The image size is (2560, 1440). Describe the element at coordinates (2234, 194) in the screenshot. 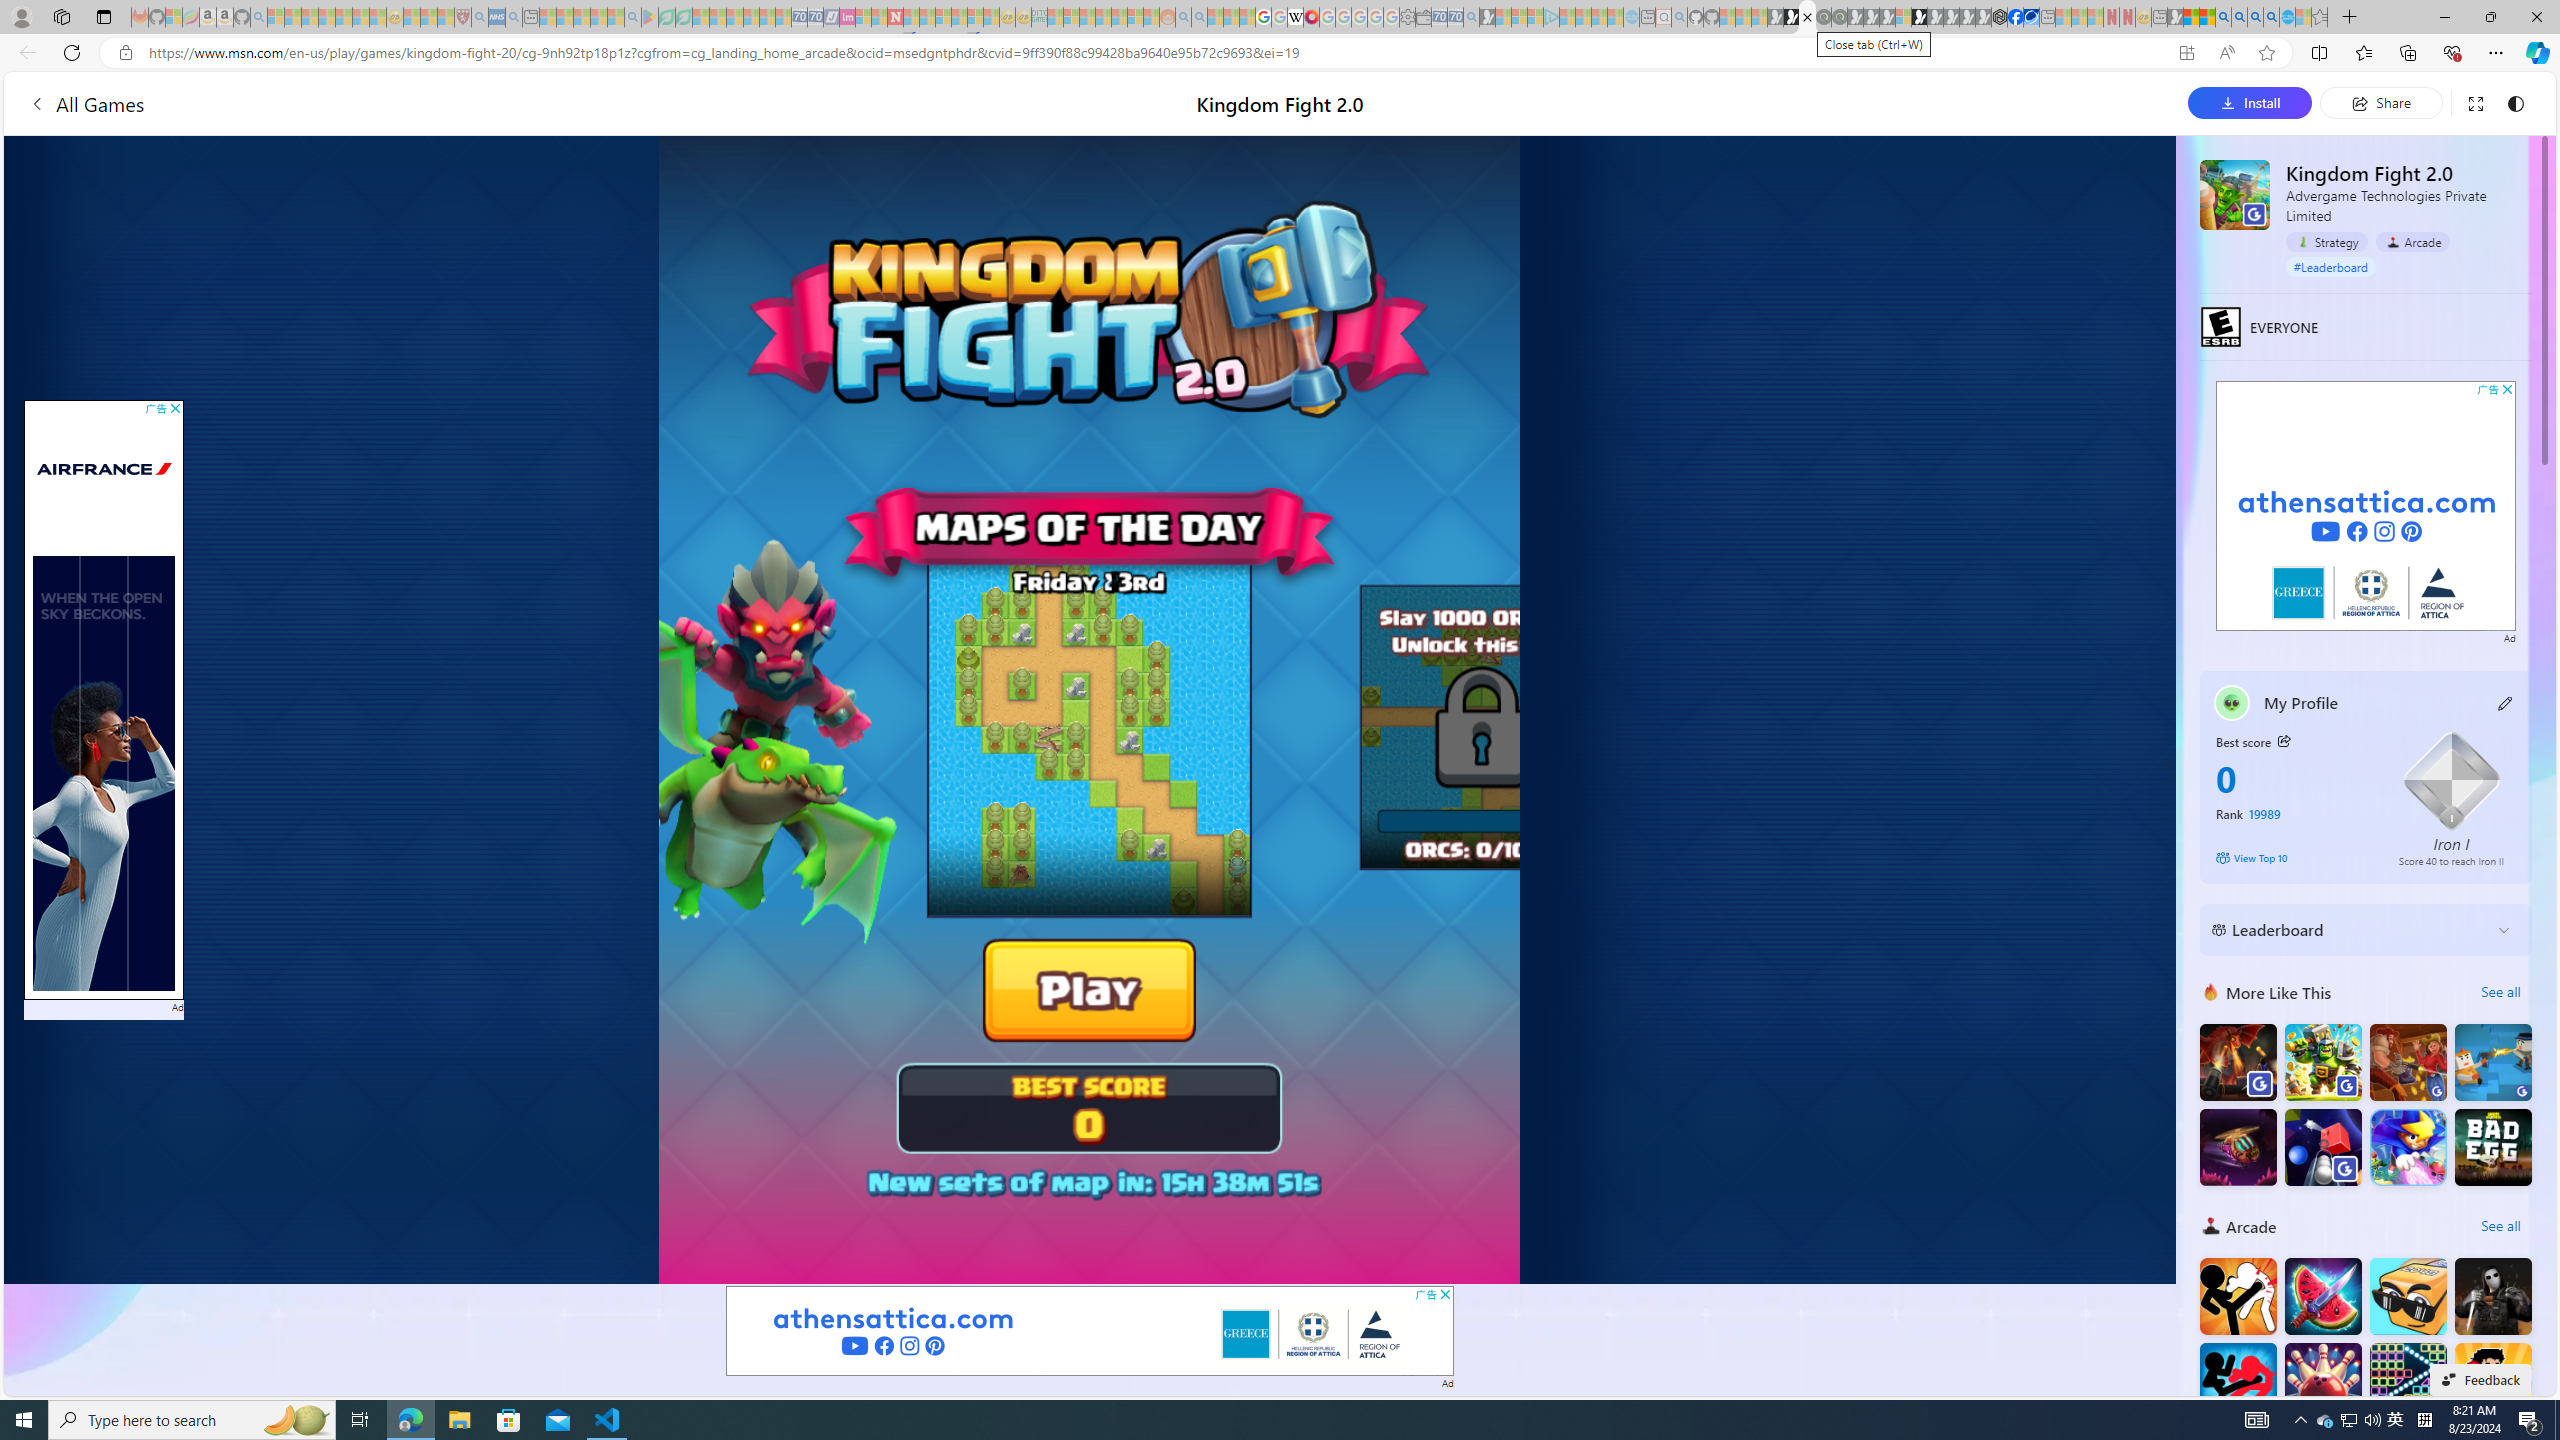

I see `Kingdom Fight 2.0` at that location.